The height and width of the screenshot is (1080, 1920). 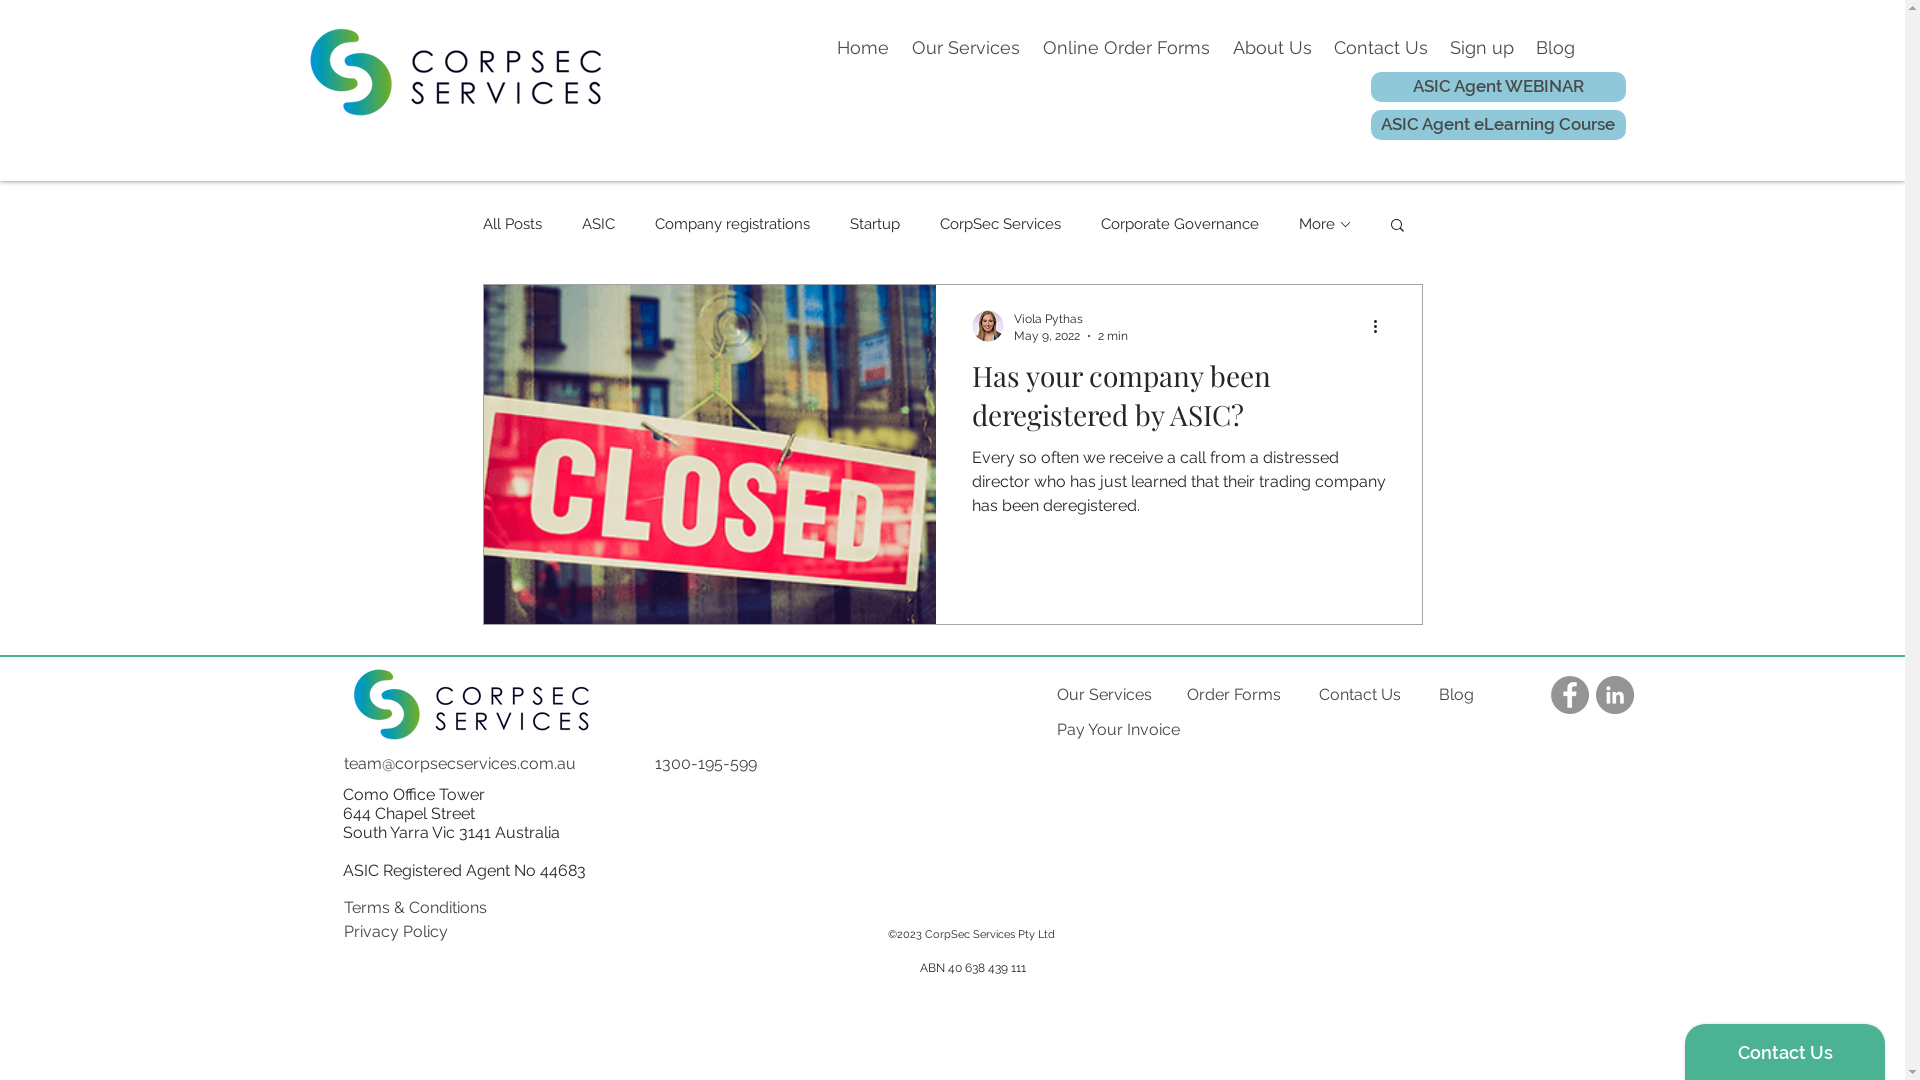 What do you see at coordinates (1481, 48) in the screenshot?
I see `Sign up` at bounding box center [1481, 48].